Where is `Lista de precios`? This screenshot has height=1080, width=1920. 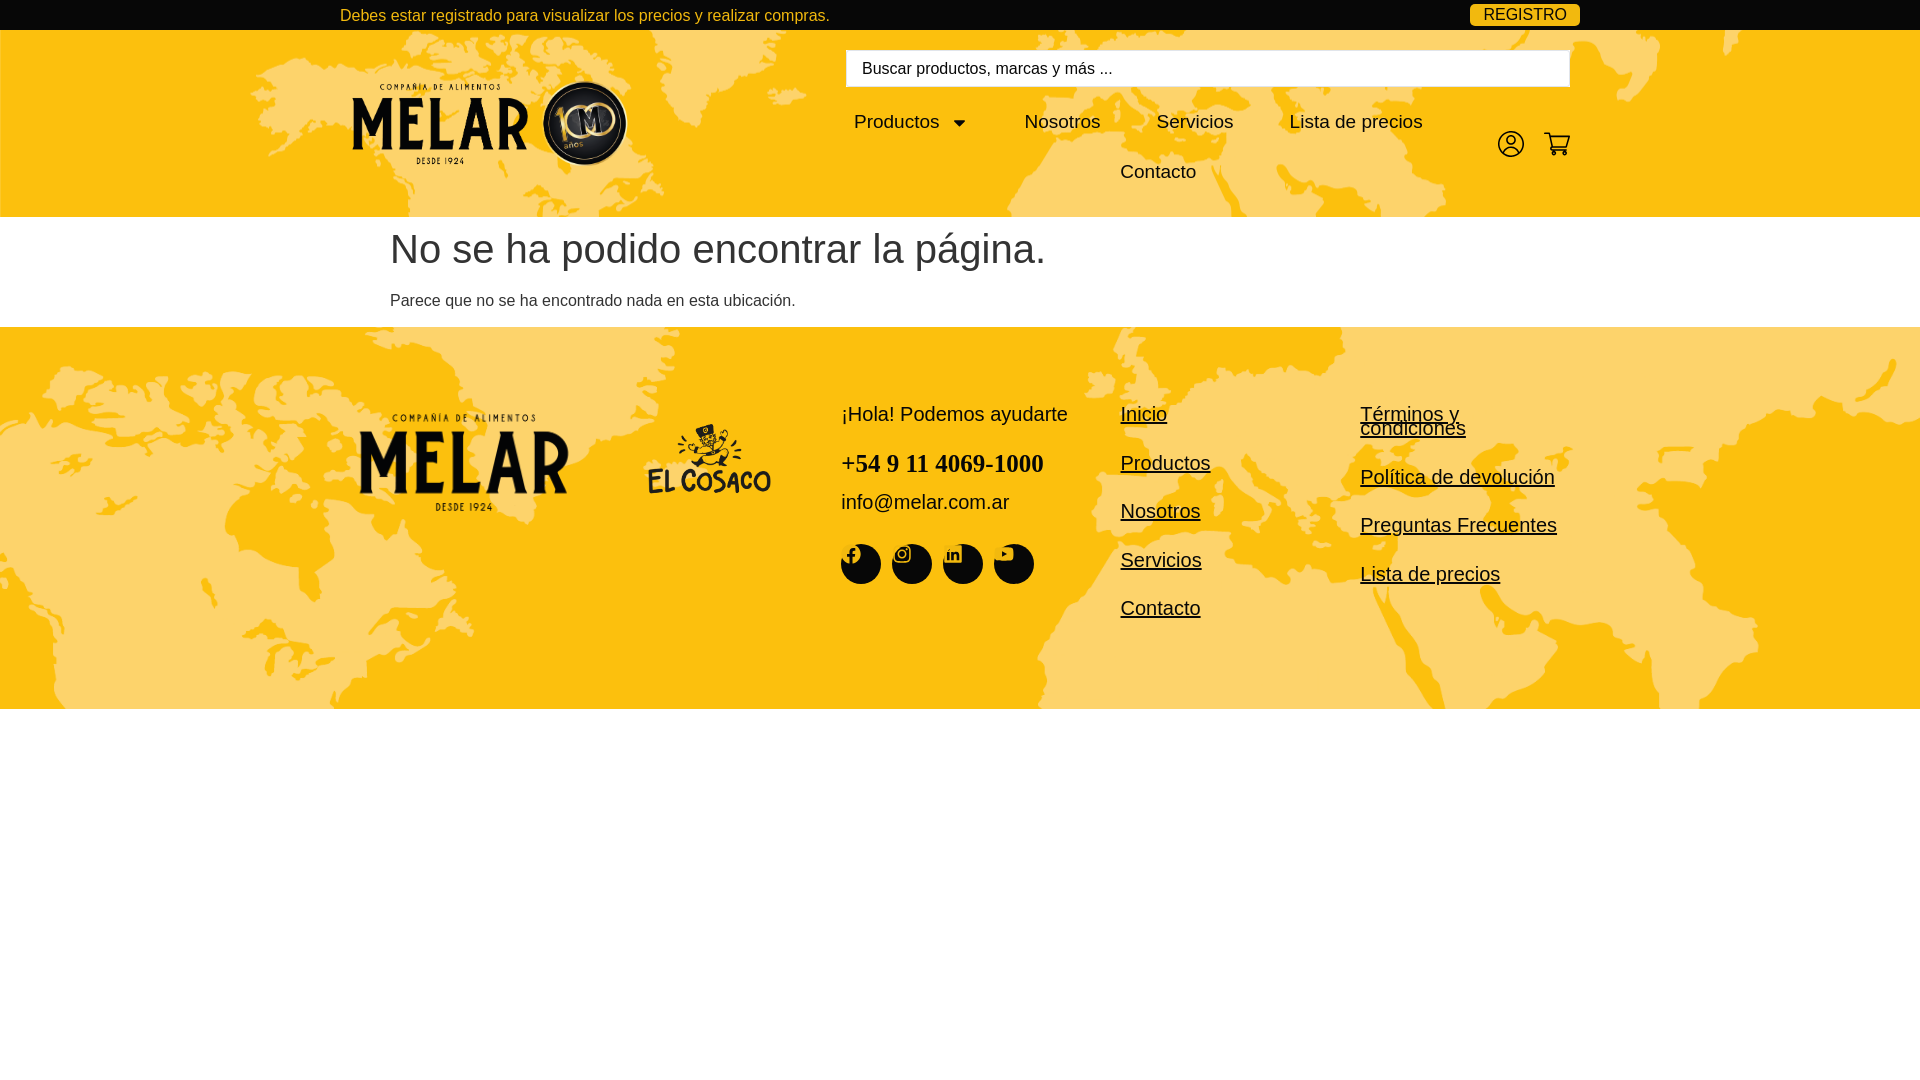 Lista de precios is located at coordinates (1356, 122).